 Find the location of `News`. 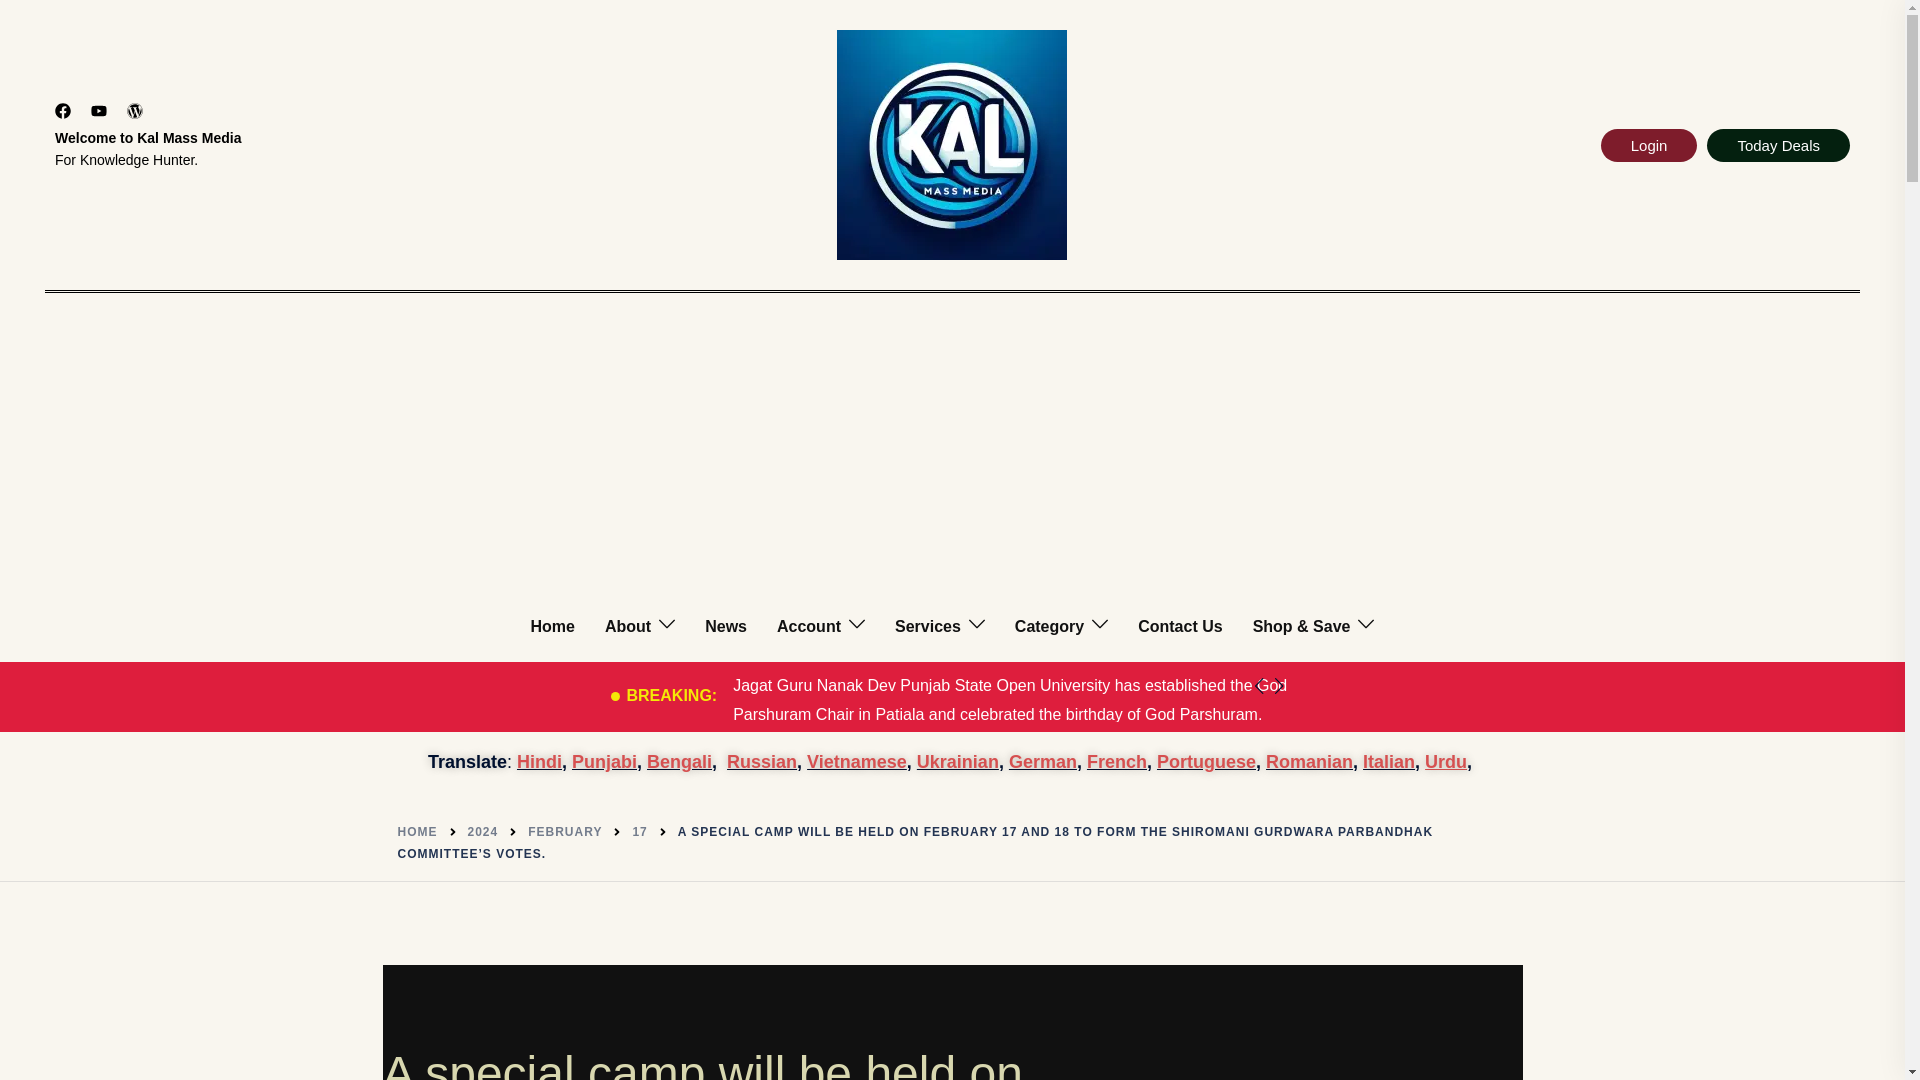

News is located at coordinates (725, 627).